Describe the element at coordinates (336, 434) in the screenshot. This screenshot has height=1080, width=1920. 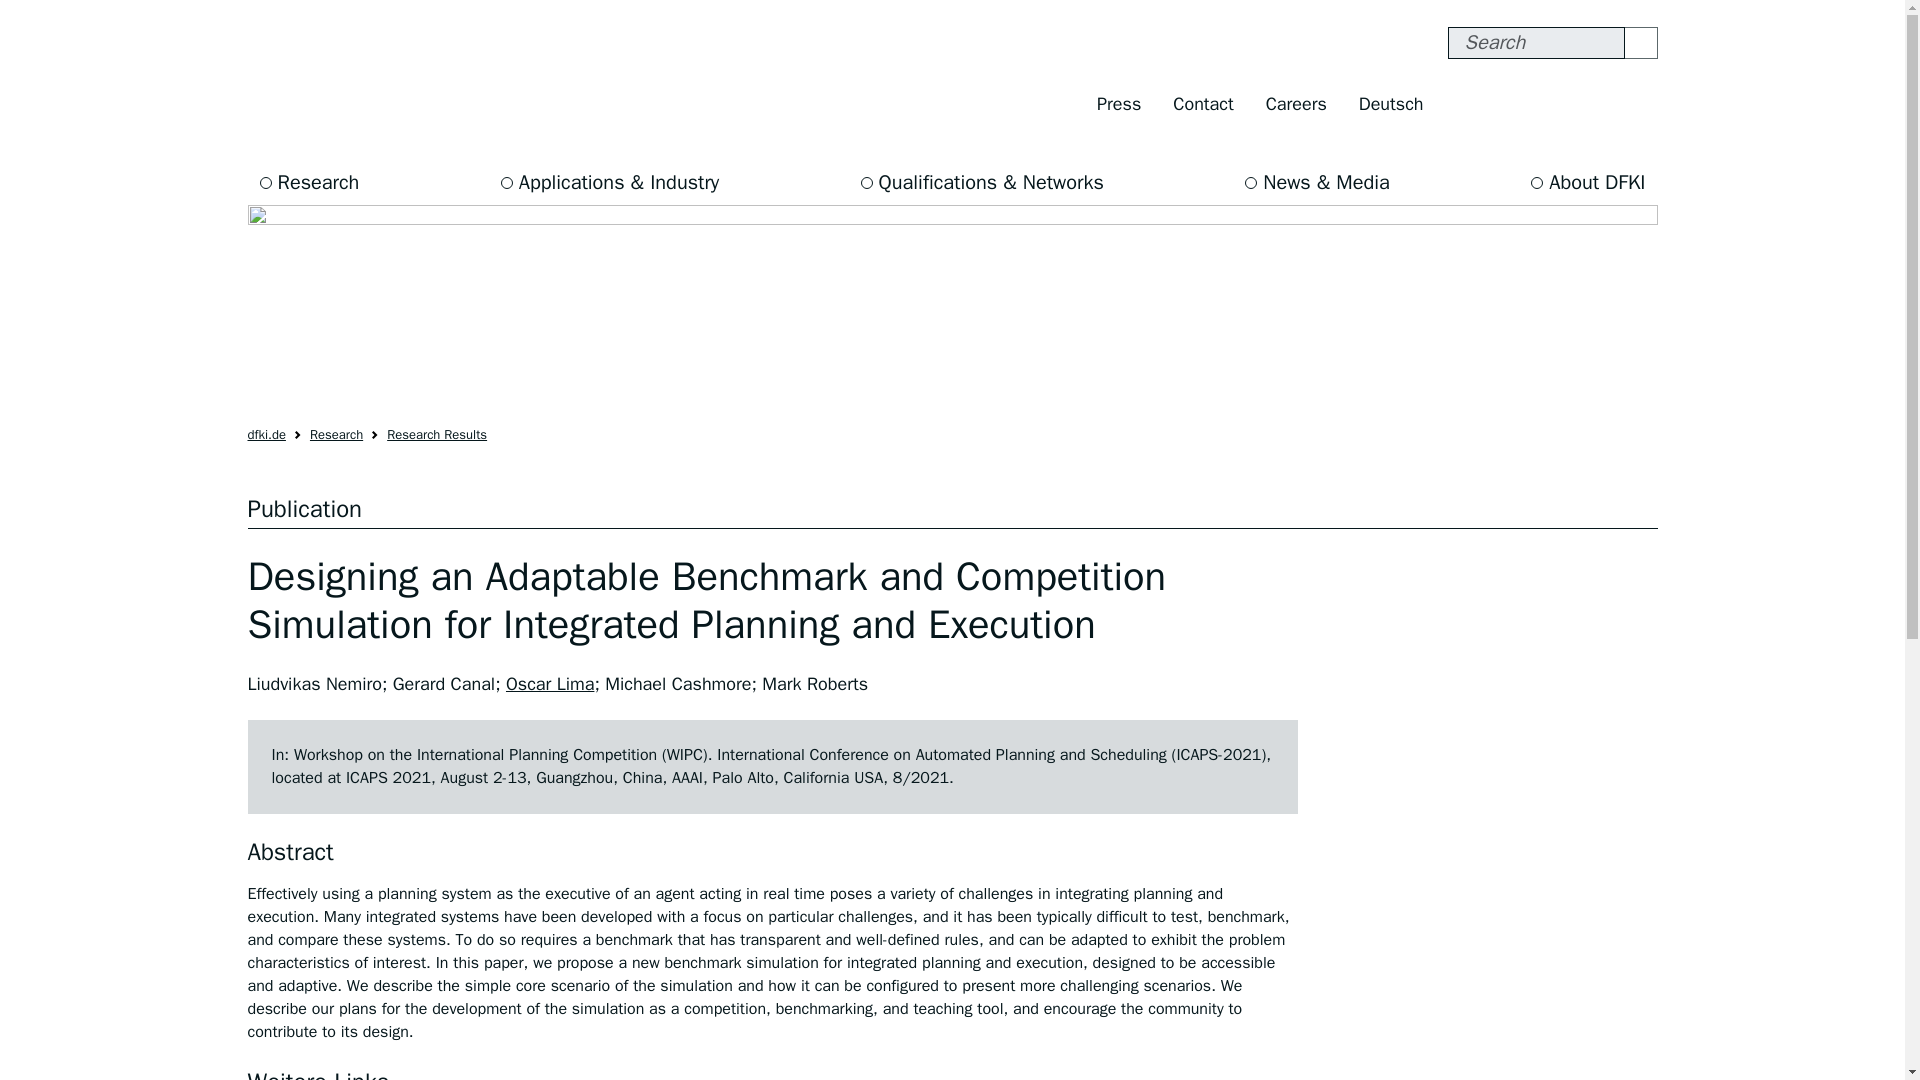
I see `Research` at that location.